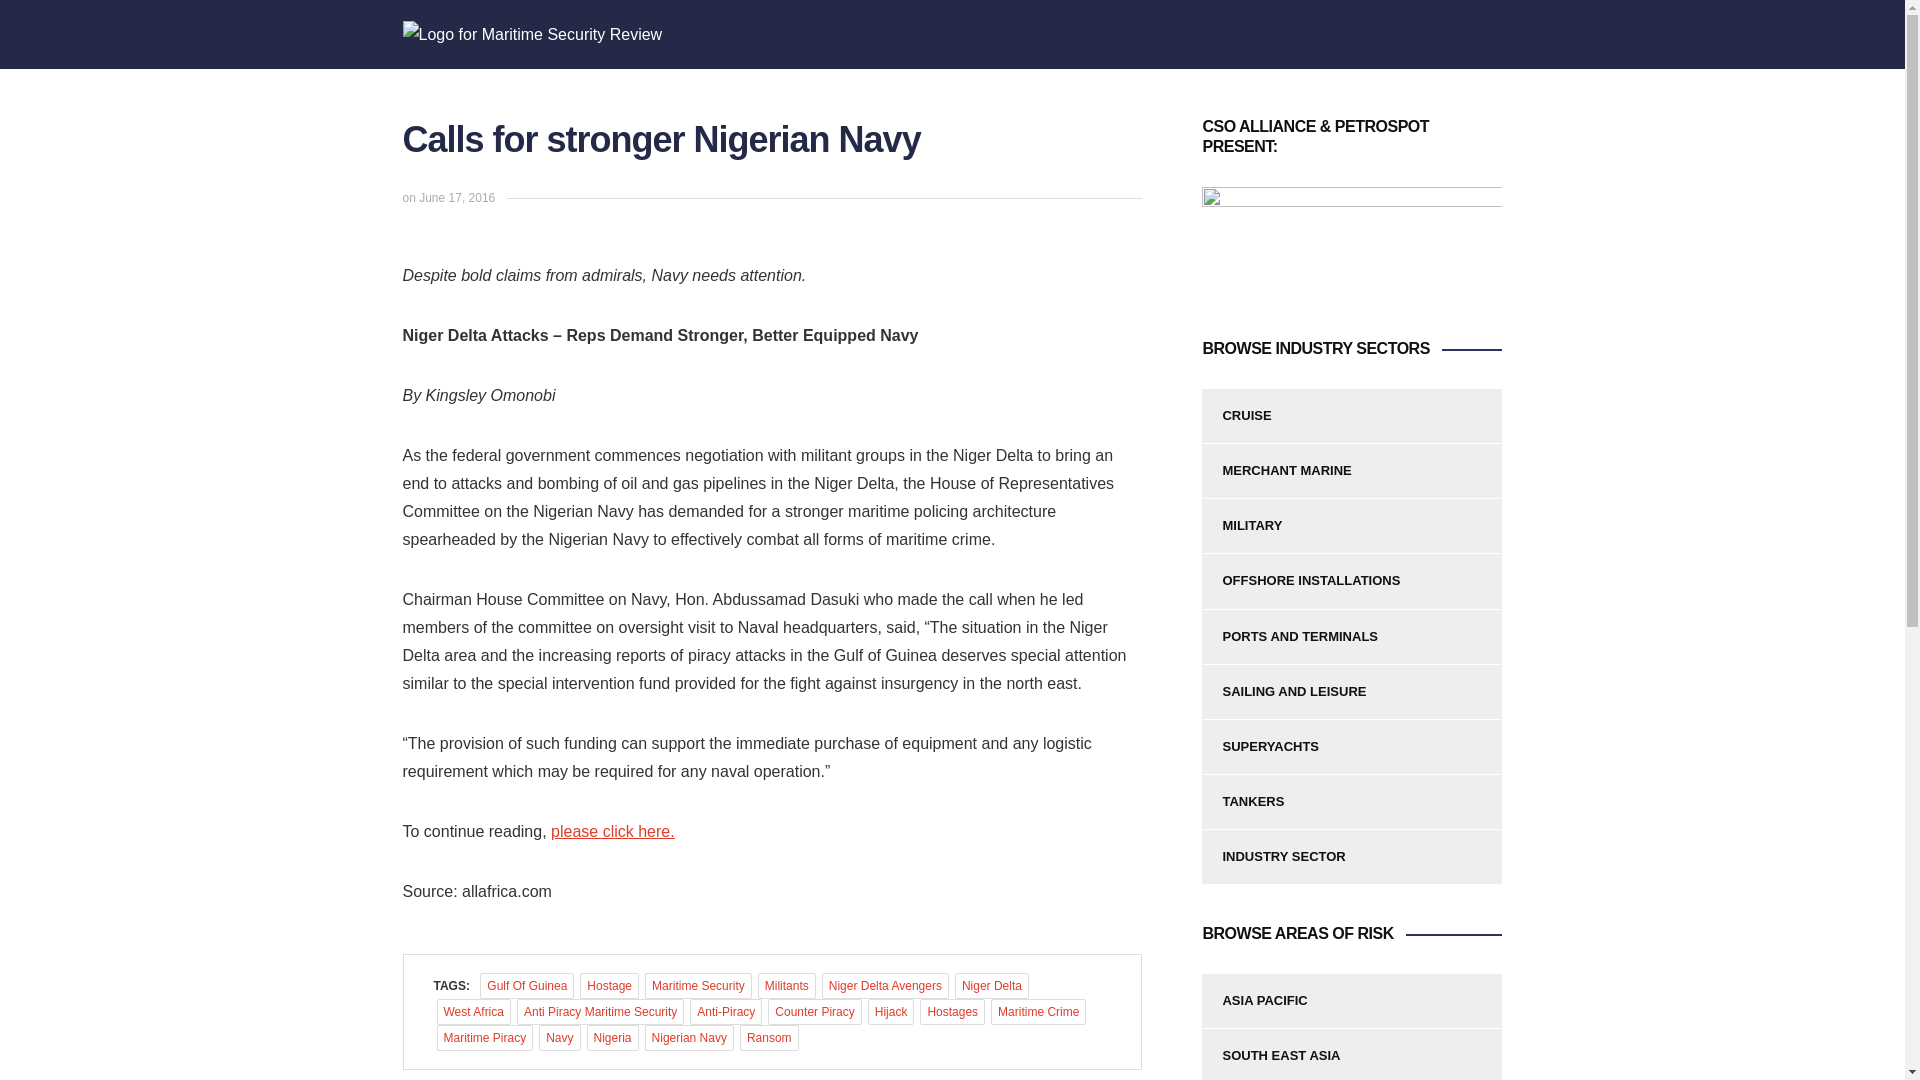 The width and height of the screenshot is (1920, 1080). Describe the element at coordinates (609, 986) in the screenshot. I see `Hostage` at that location.